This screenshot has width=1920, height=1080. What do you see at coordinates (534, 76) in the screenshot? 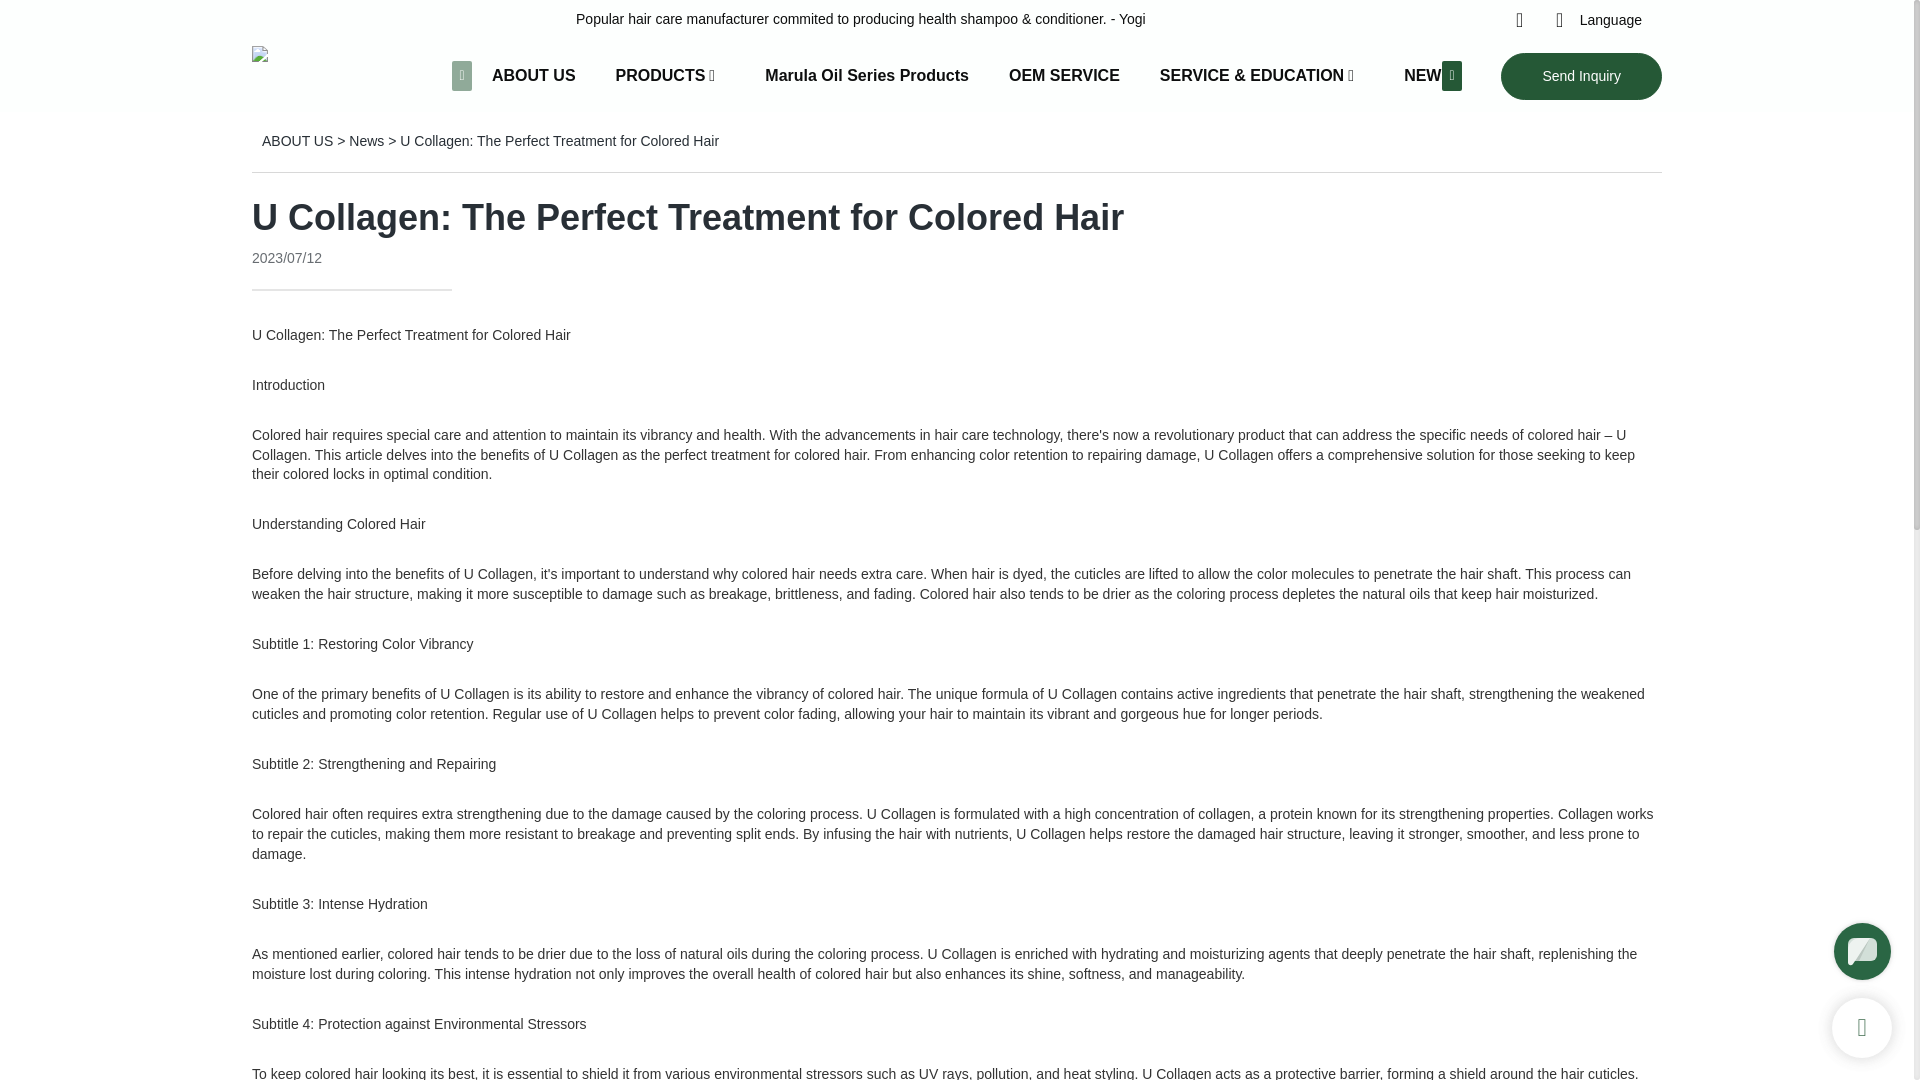
I see `ABOUT US` at bounding box center [534, 76].